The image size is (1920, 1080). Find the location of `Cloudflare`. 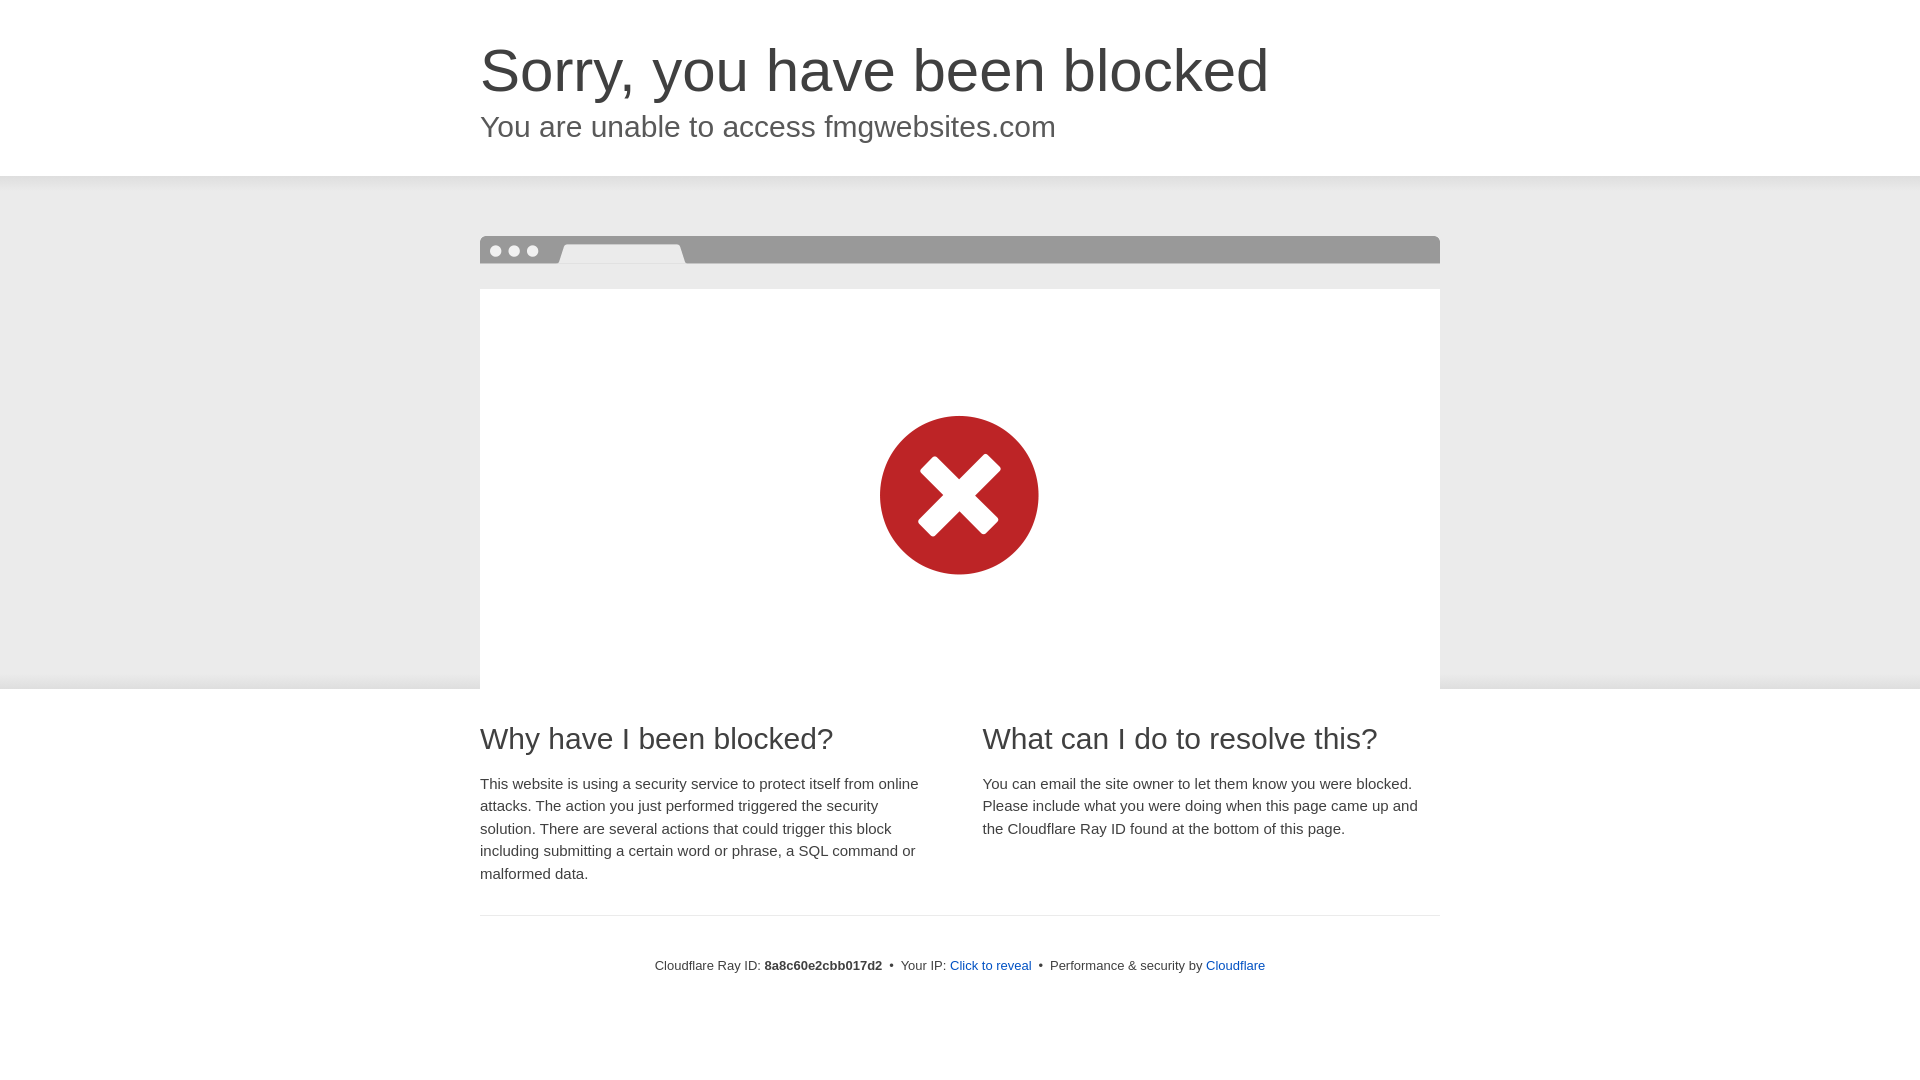

Cloudflare is located at coordinates (1235, 965).